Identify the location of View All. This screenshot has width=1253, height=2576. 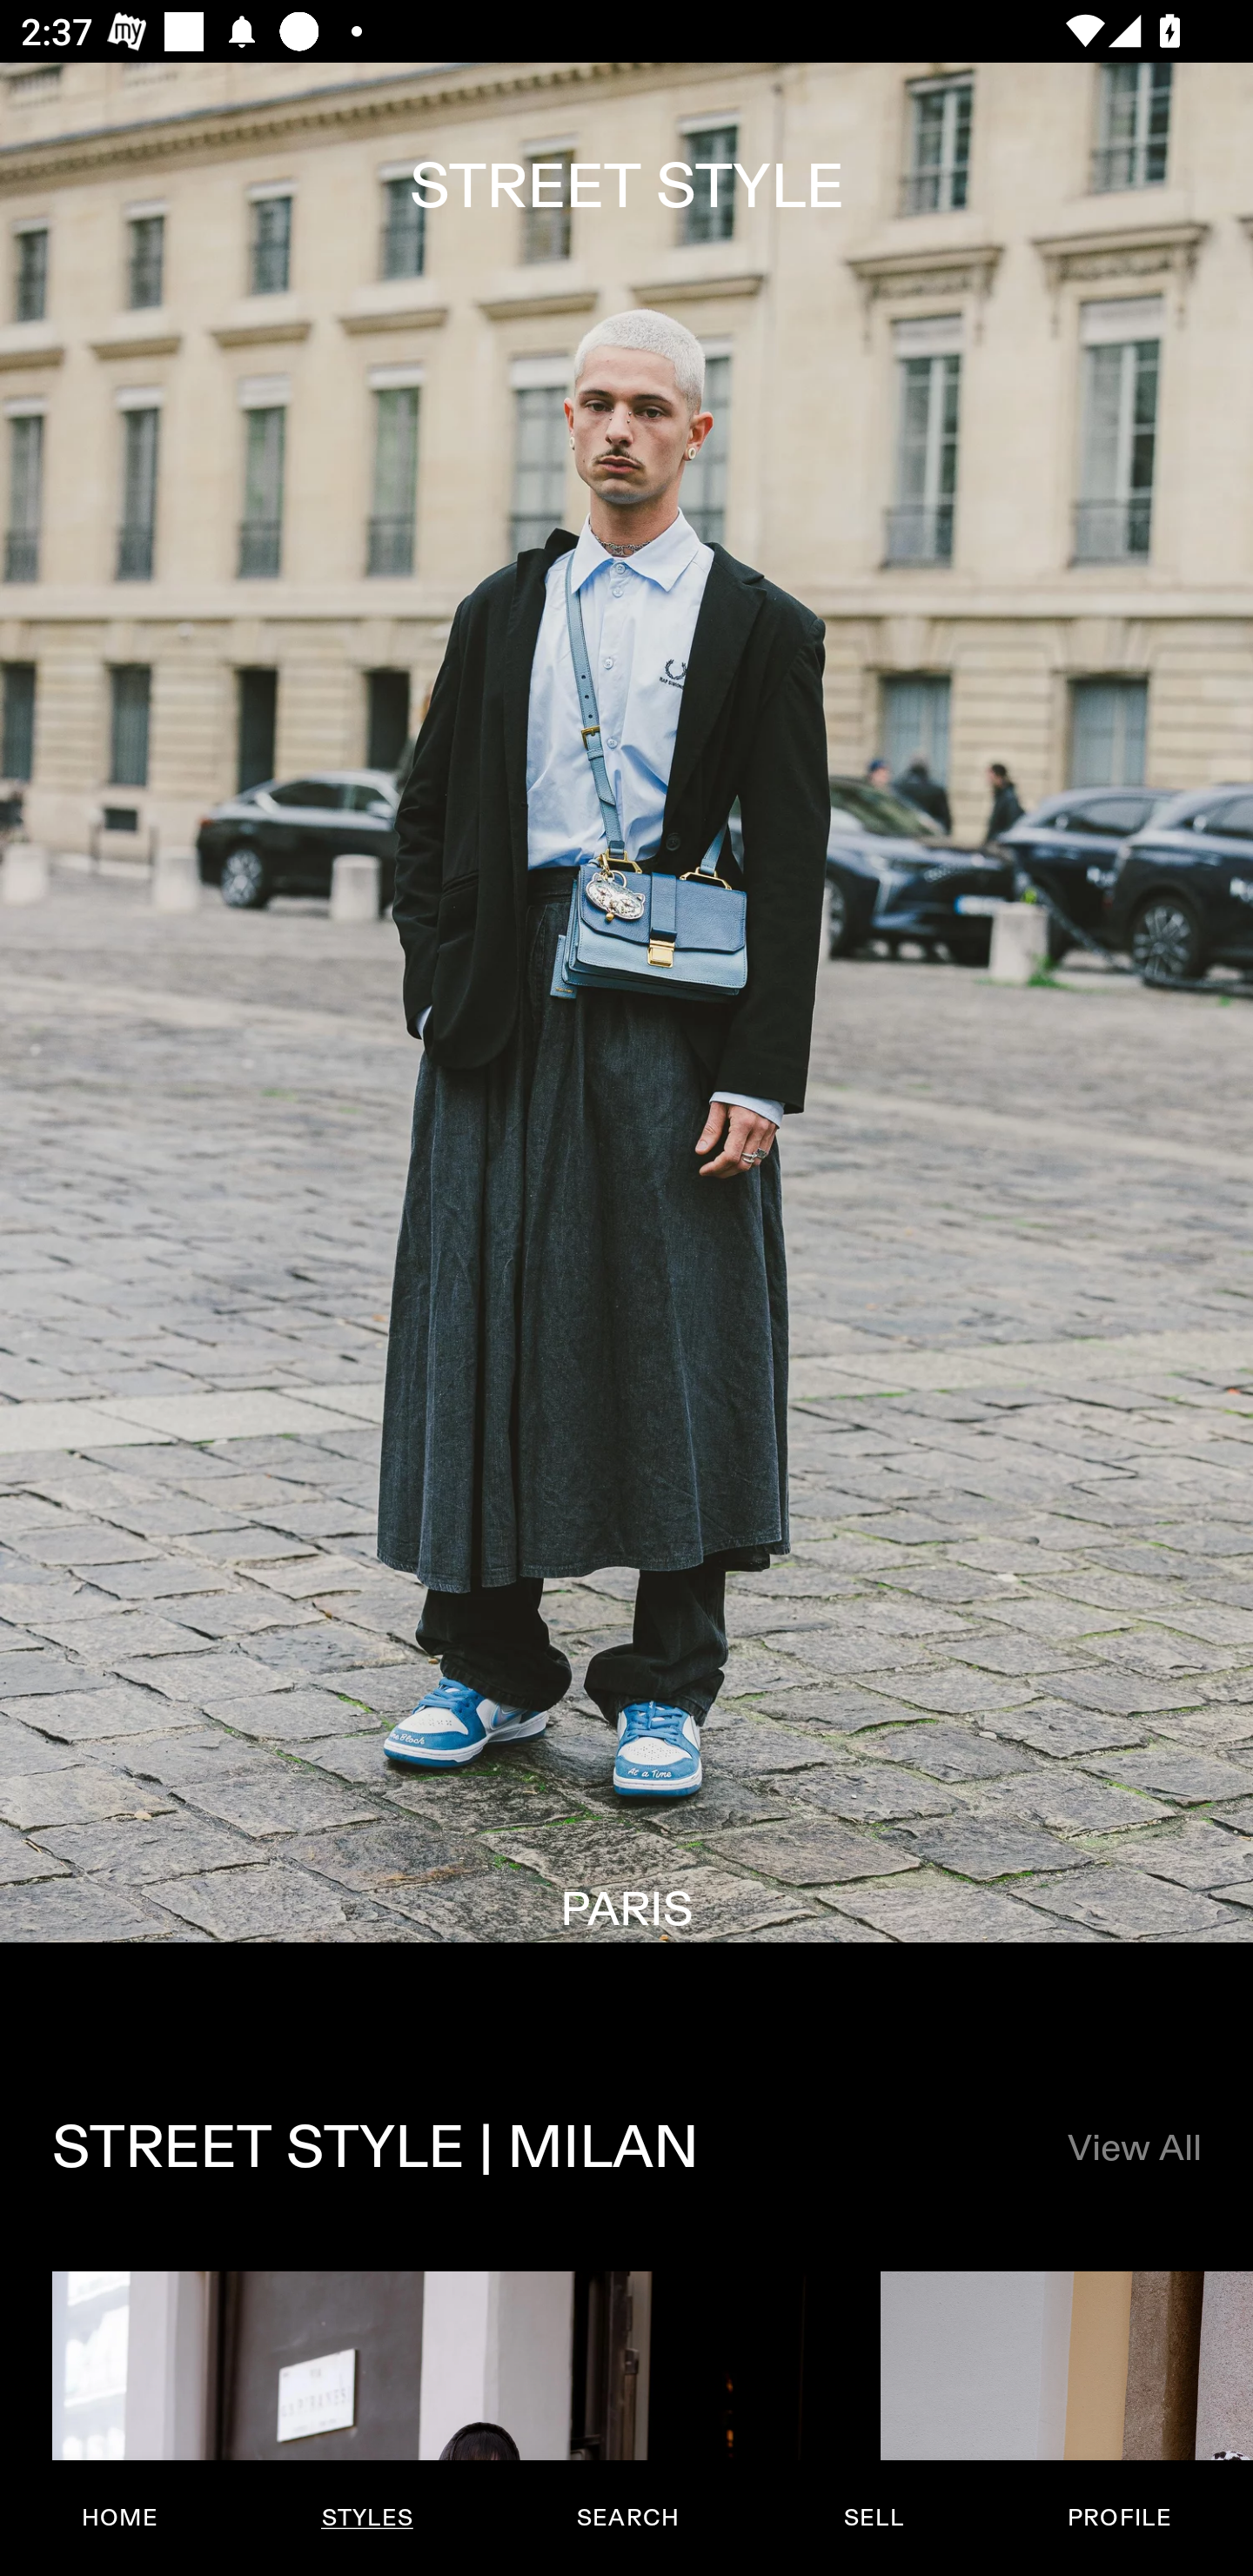
(1133, 2150).